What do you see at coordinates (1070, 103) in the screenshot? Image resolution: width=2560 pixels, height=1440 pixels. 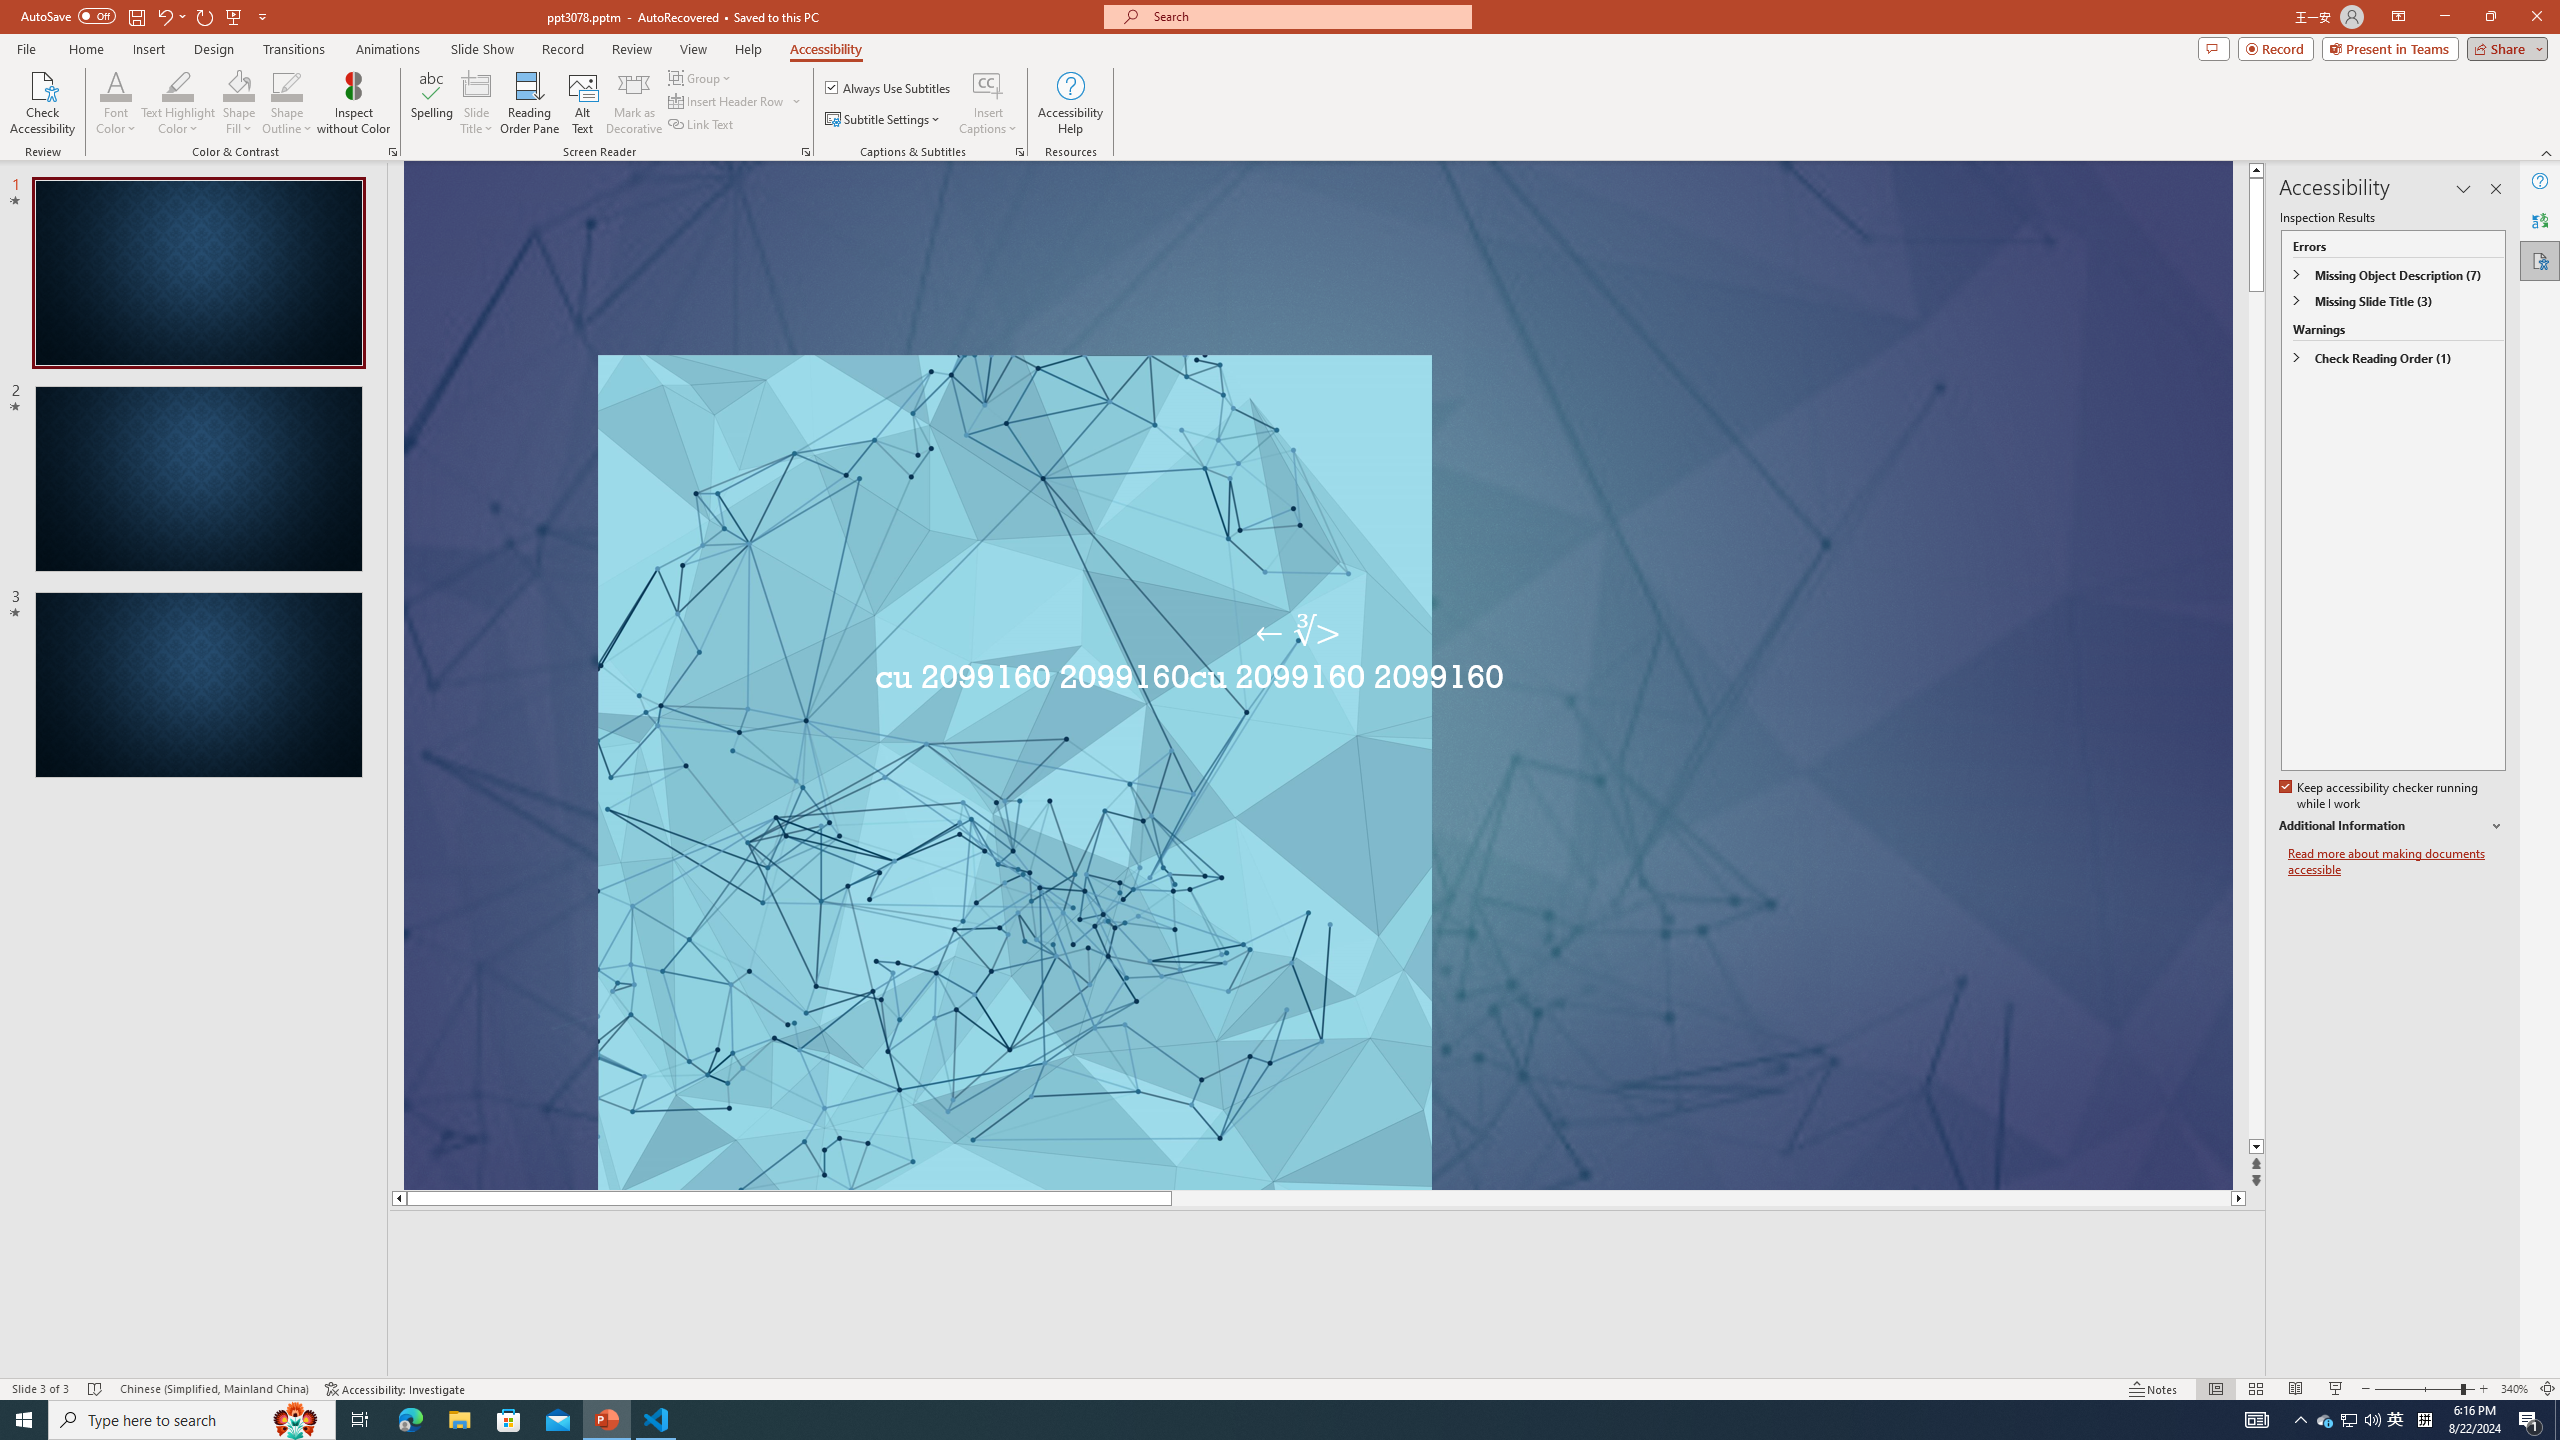 I see `Accessibility Help` at bounding box center [1070, 103].